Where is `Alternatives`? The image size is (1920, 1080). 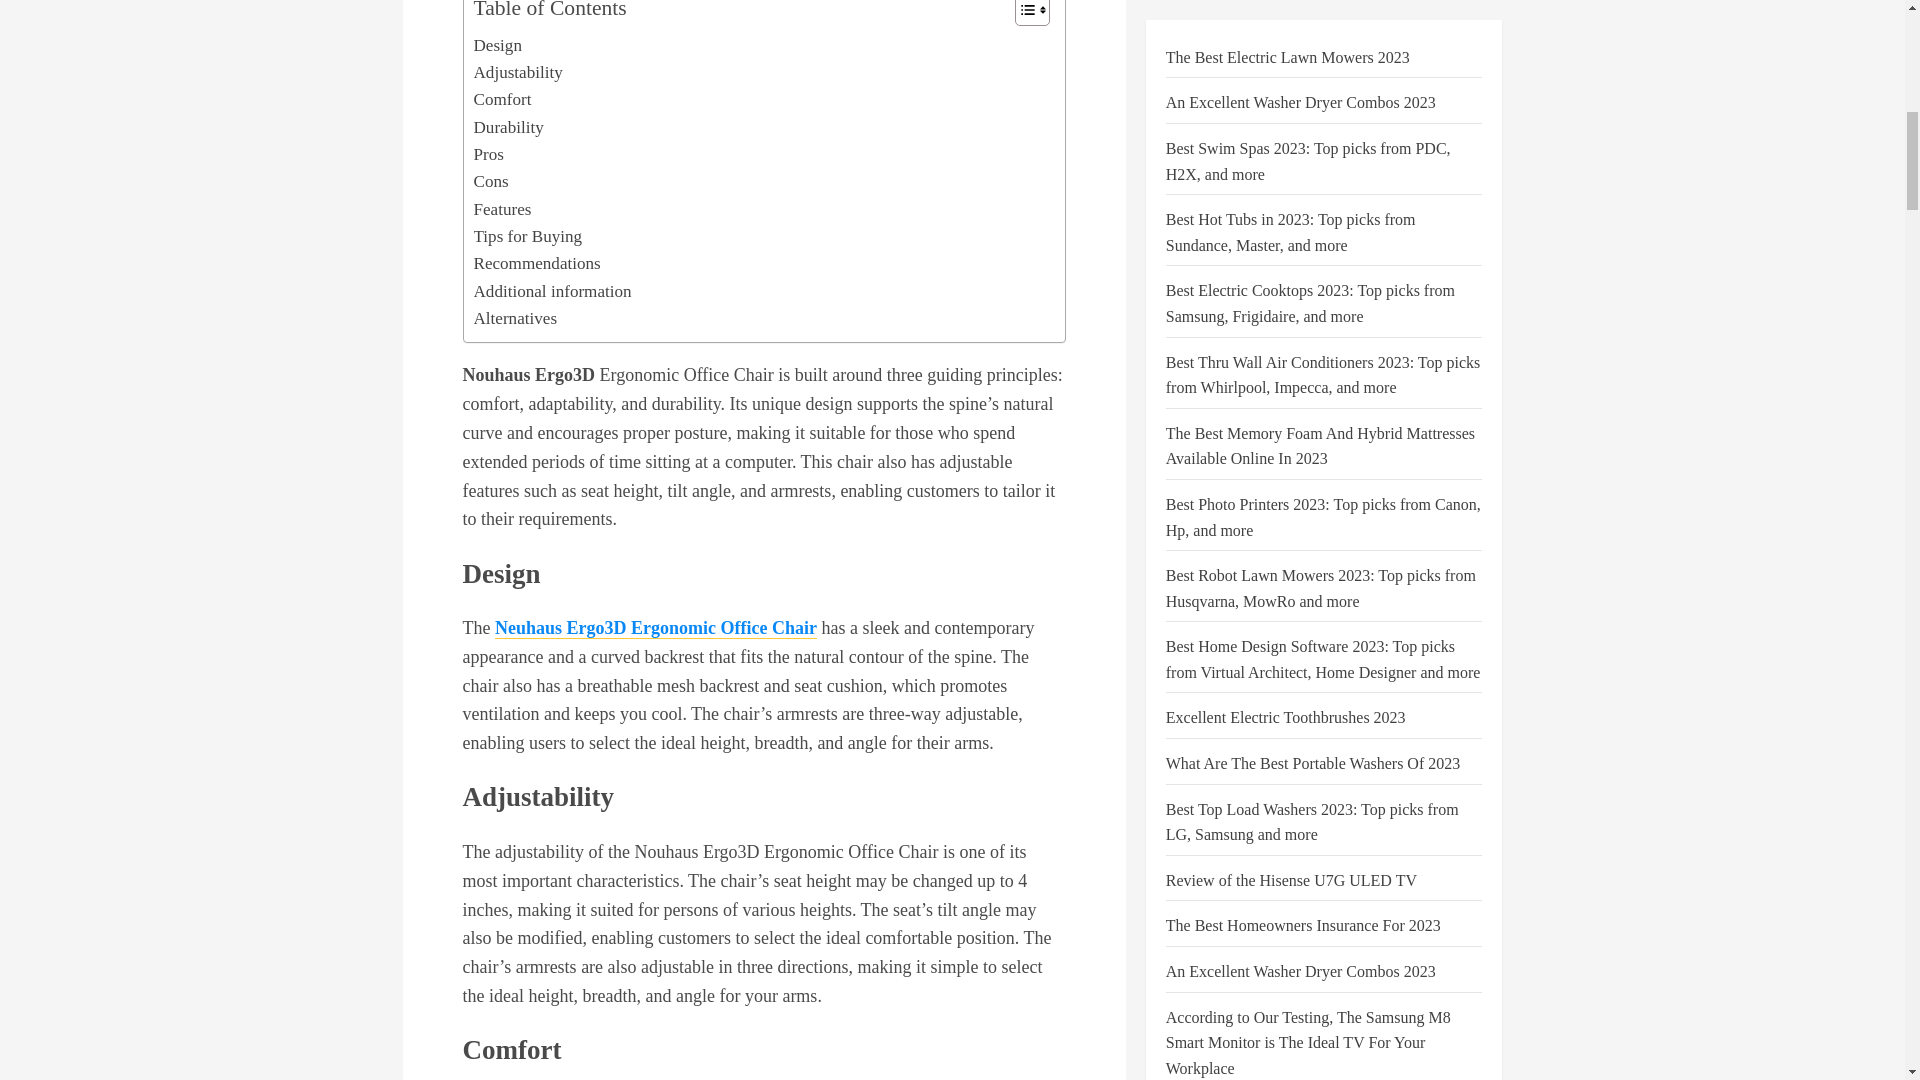 Alternatives is located at coordinates (516, 318).